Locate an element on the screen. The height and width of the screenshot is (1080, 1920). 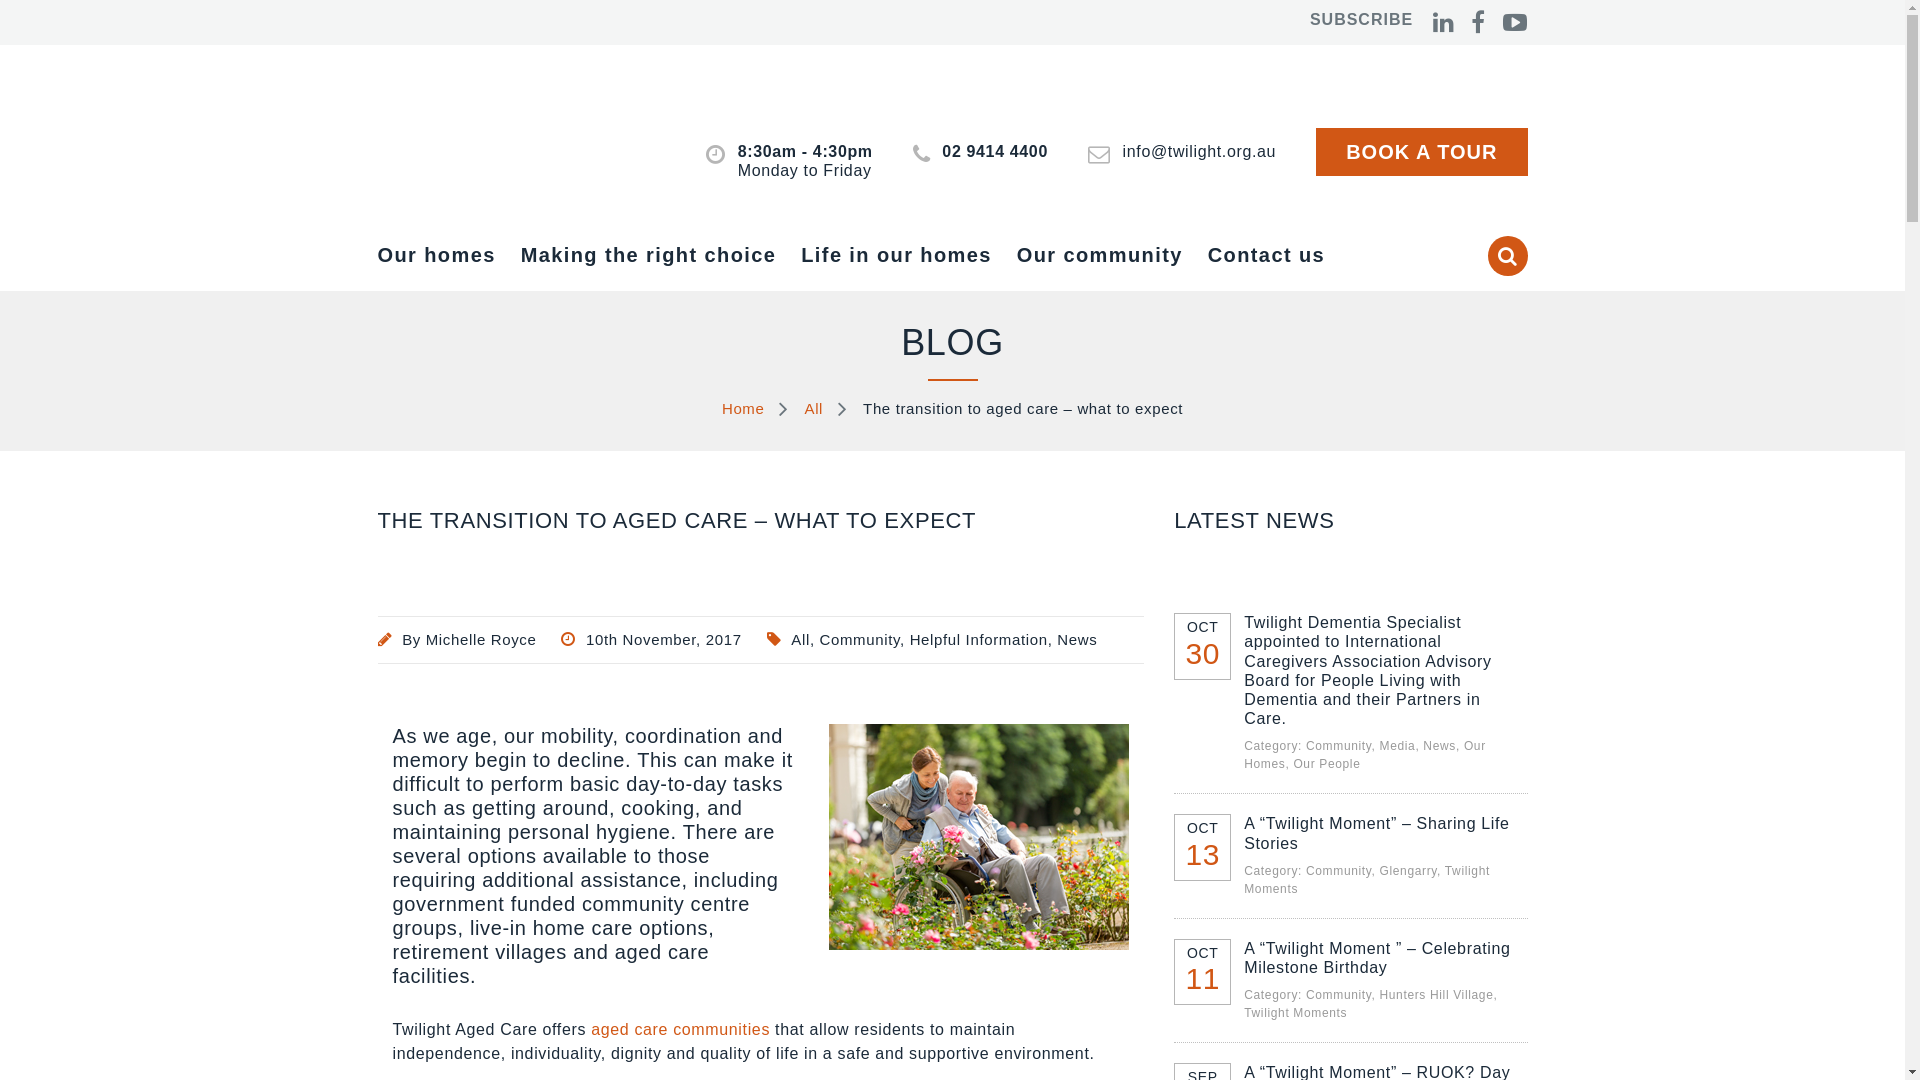
Helpful Information is located at coordinates (979, 640).